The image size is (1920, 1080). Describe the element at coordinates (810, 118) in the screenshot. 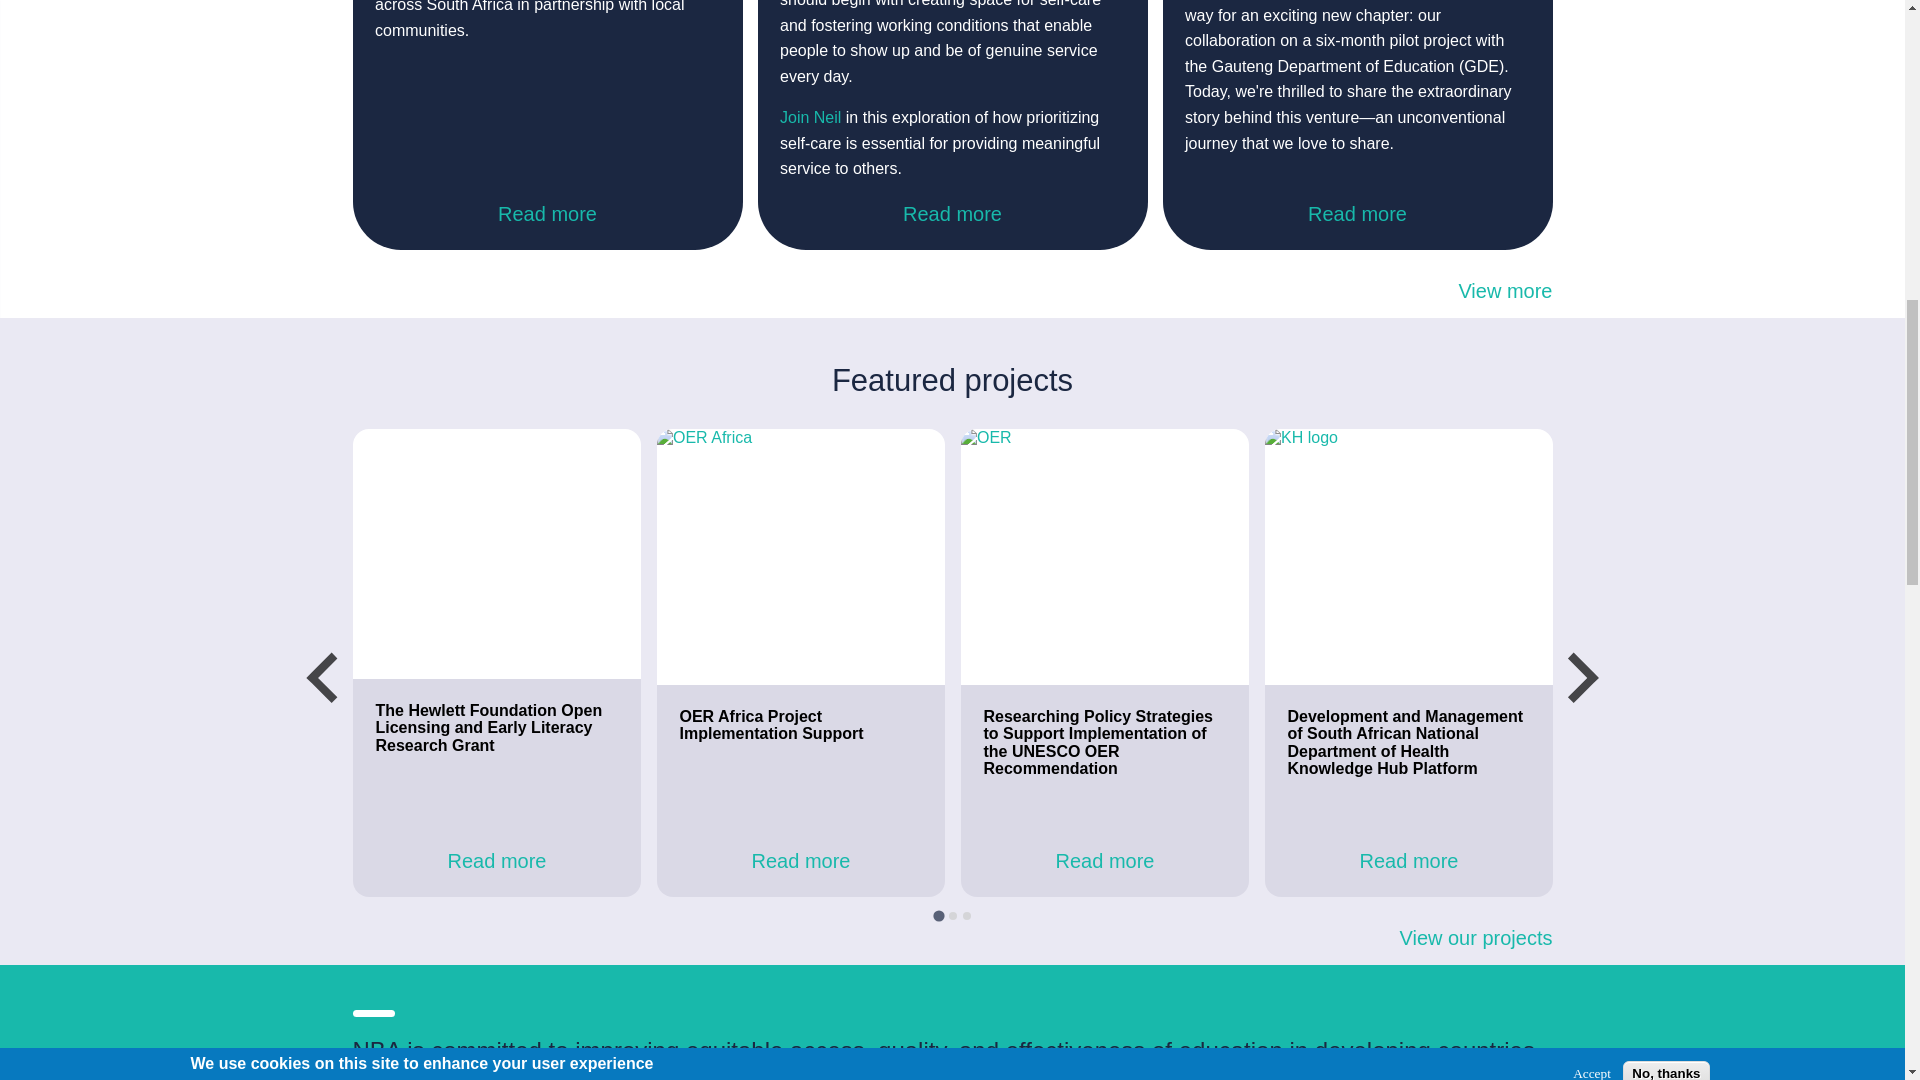

I see `Join Neil` at that location.